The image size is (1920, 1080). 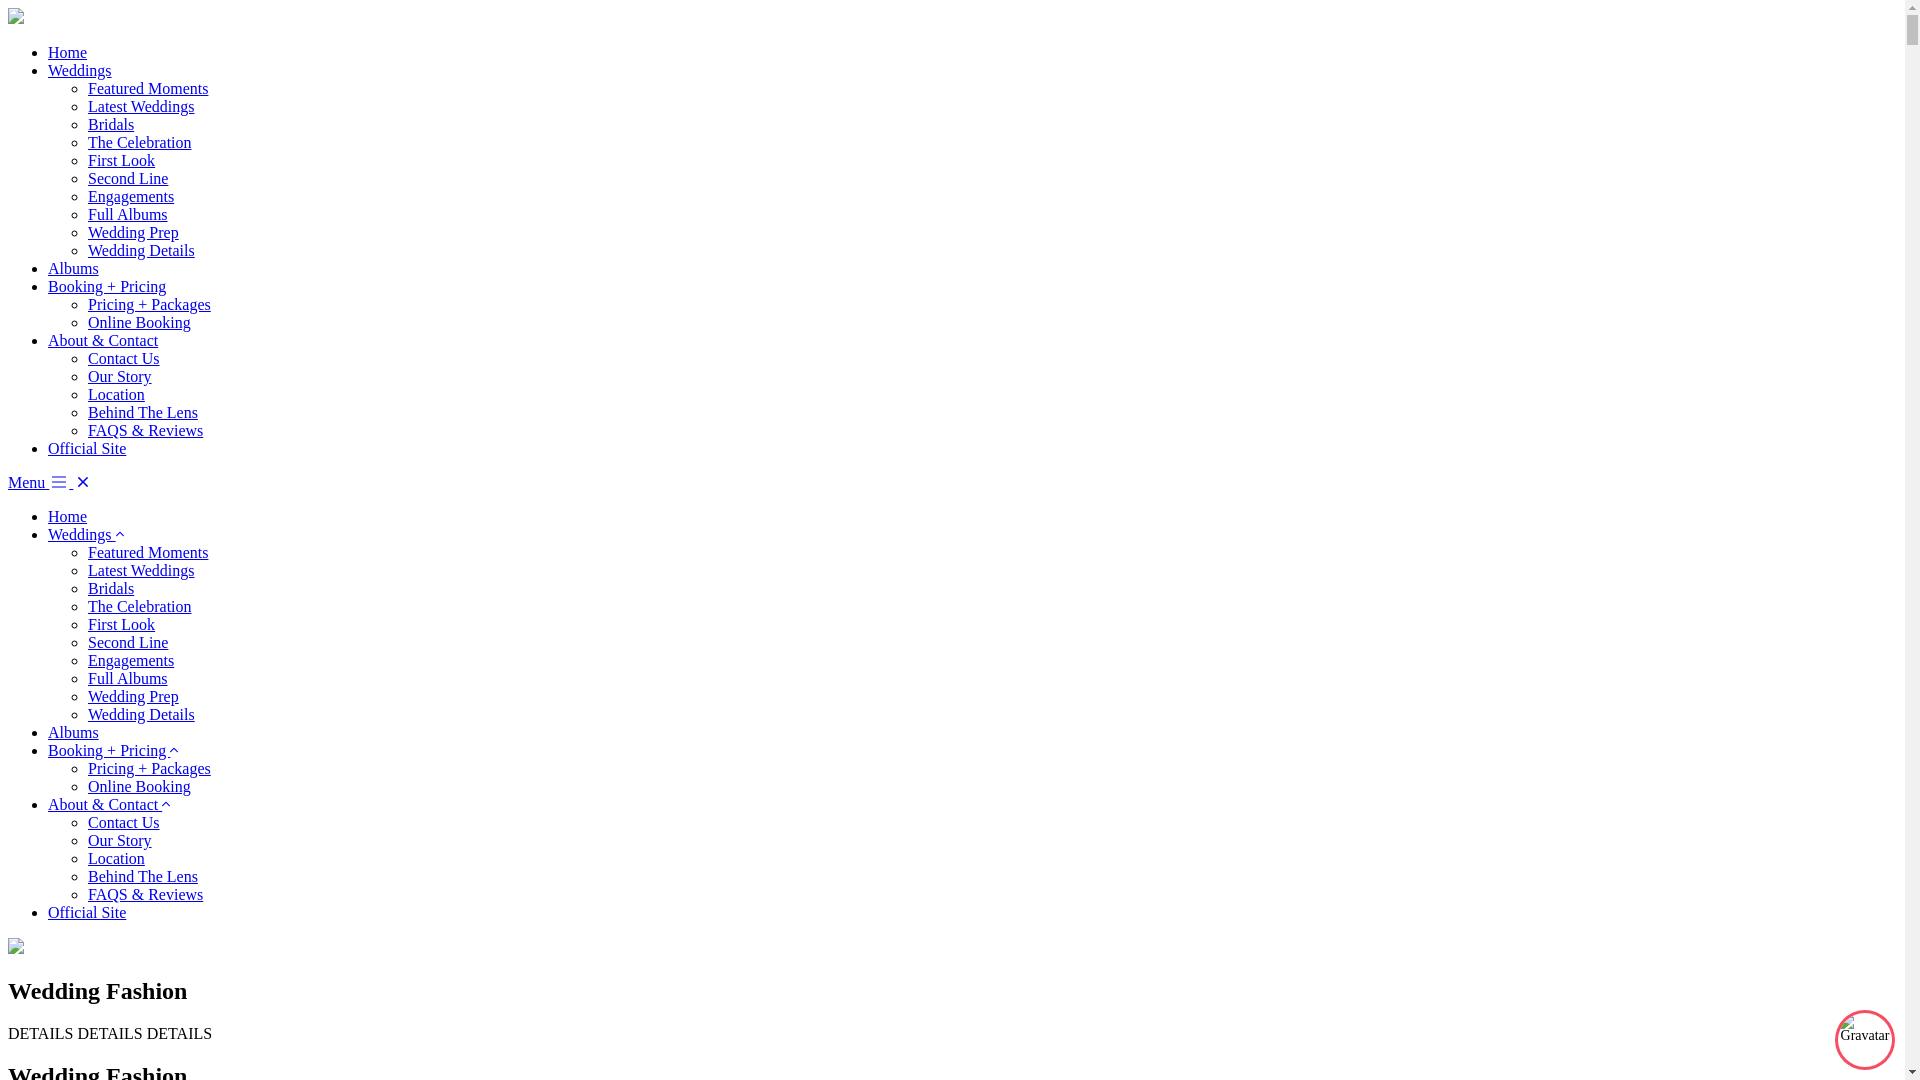 I want to click on Engagements, so click(x=131, y=660).